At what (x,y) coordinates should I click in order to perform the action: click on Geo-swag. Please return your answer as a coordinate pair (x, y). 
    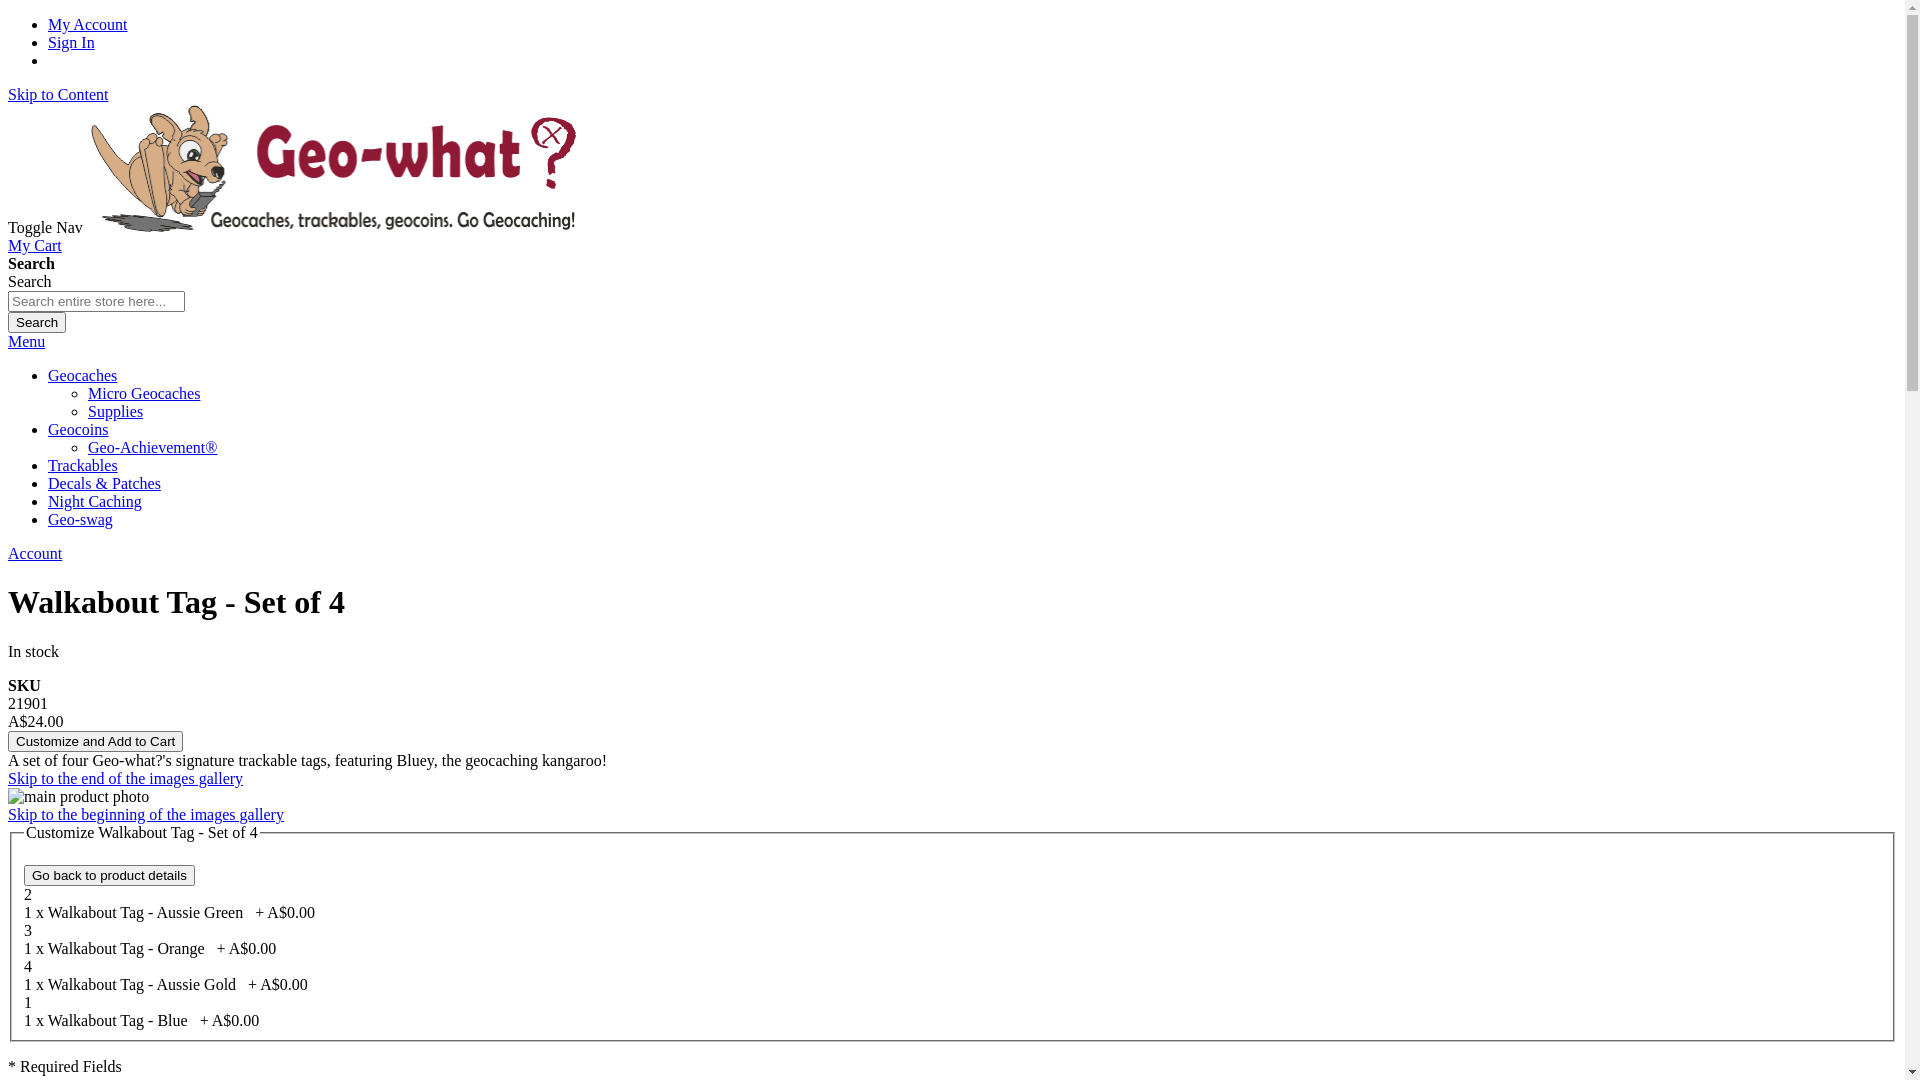
    Looking at the image, I should click on (80, 520).